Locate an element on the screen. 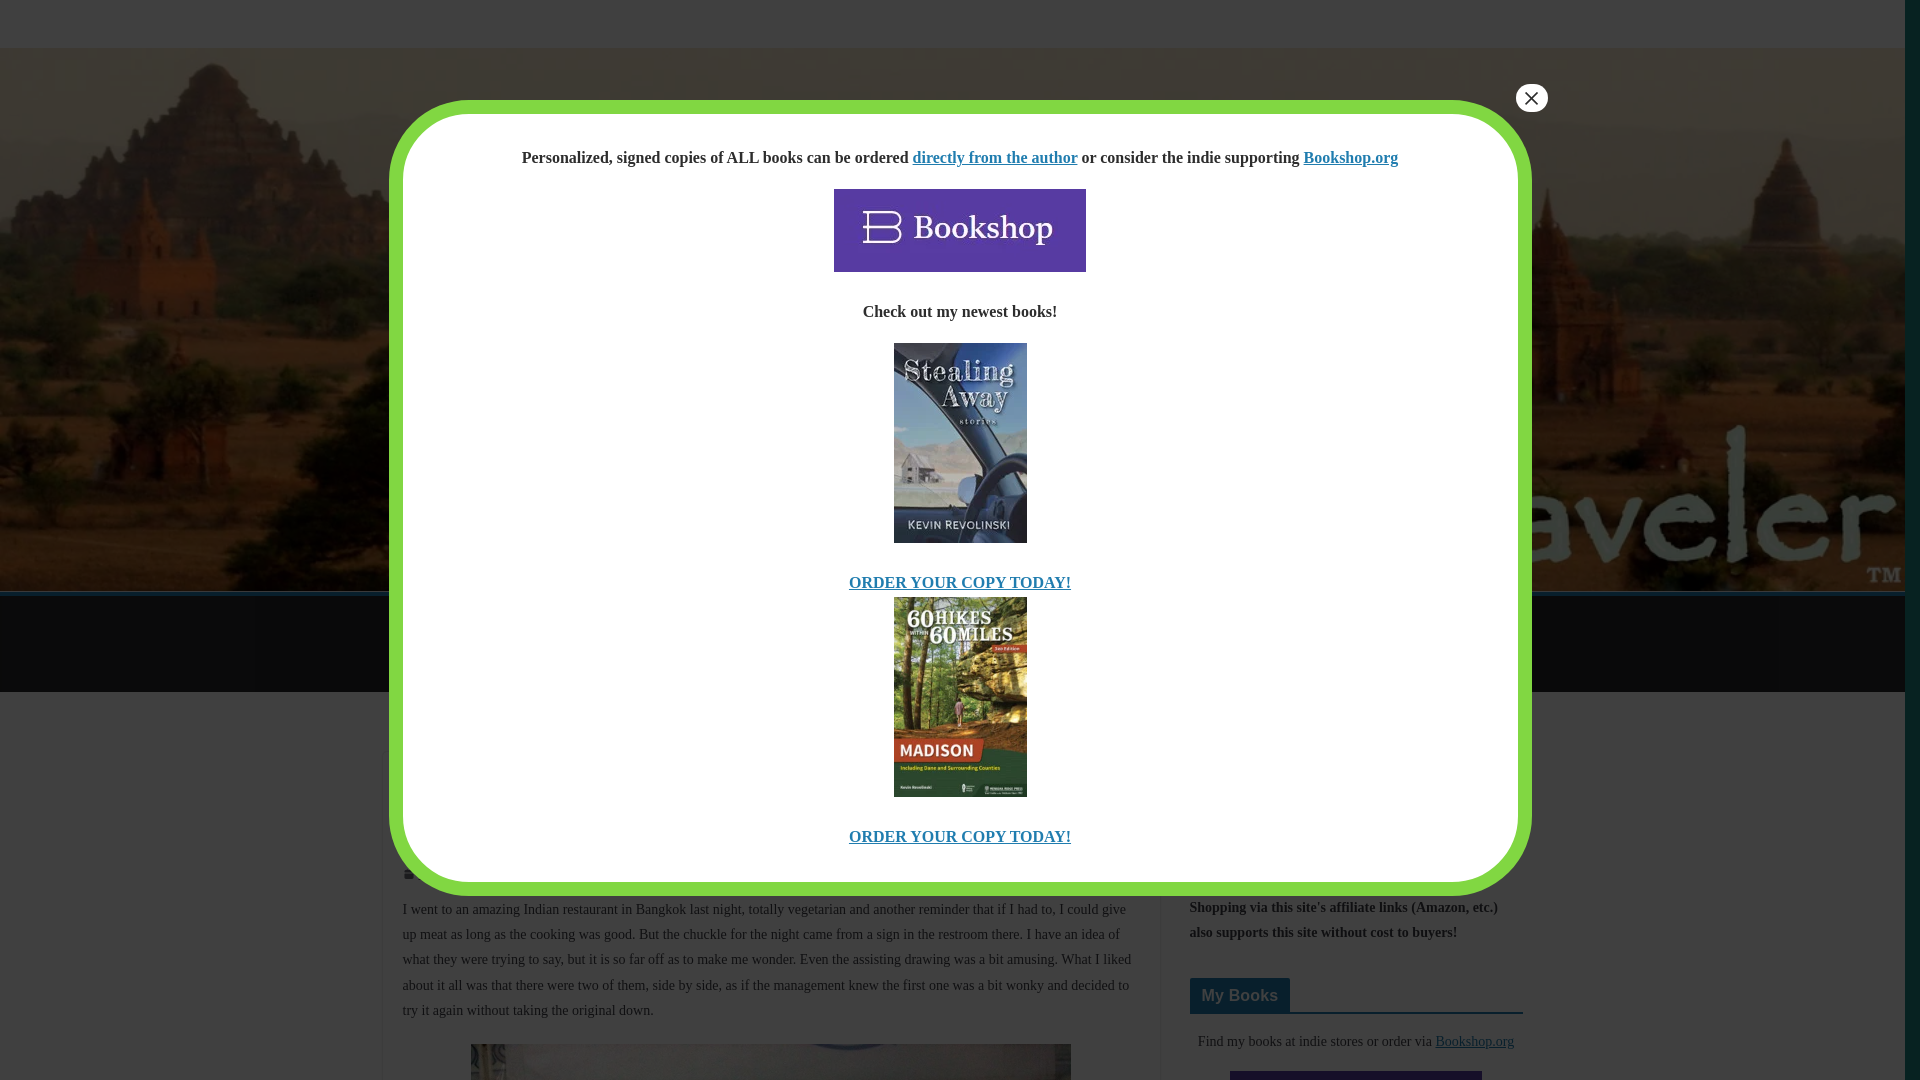 The image size is (1920, 1080). BLOG is located at coordinates (598, 619).